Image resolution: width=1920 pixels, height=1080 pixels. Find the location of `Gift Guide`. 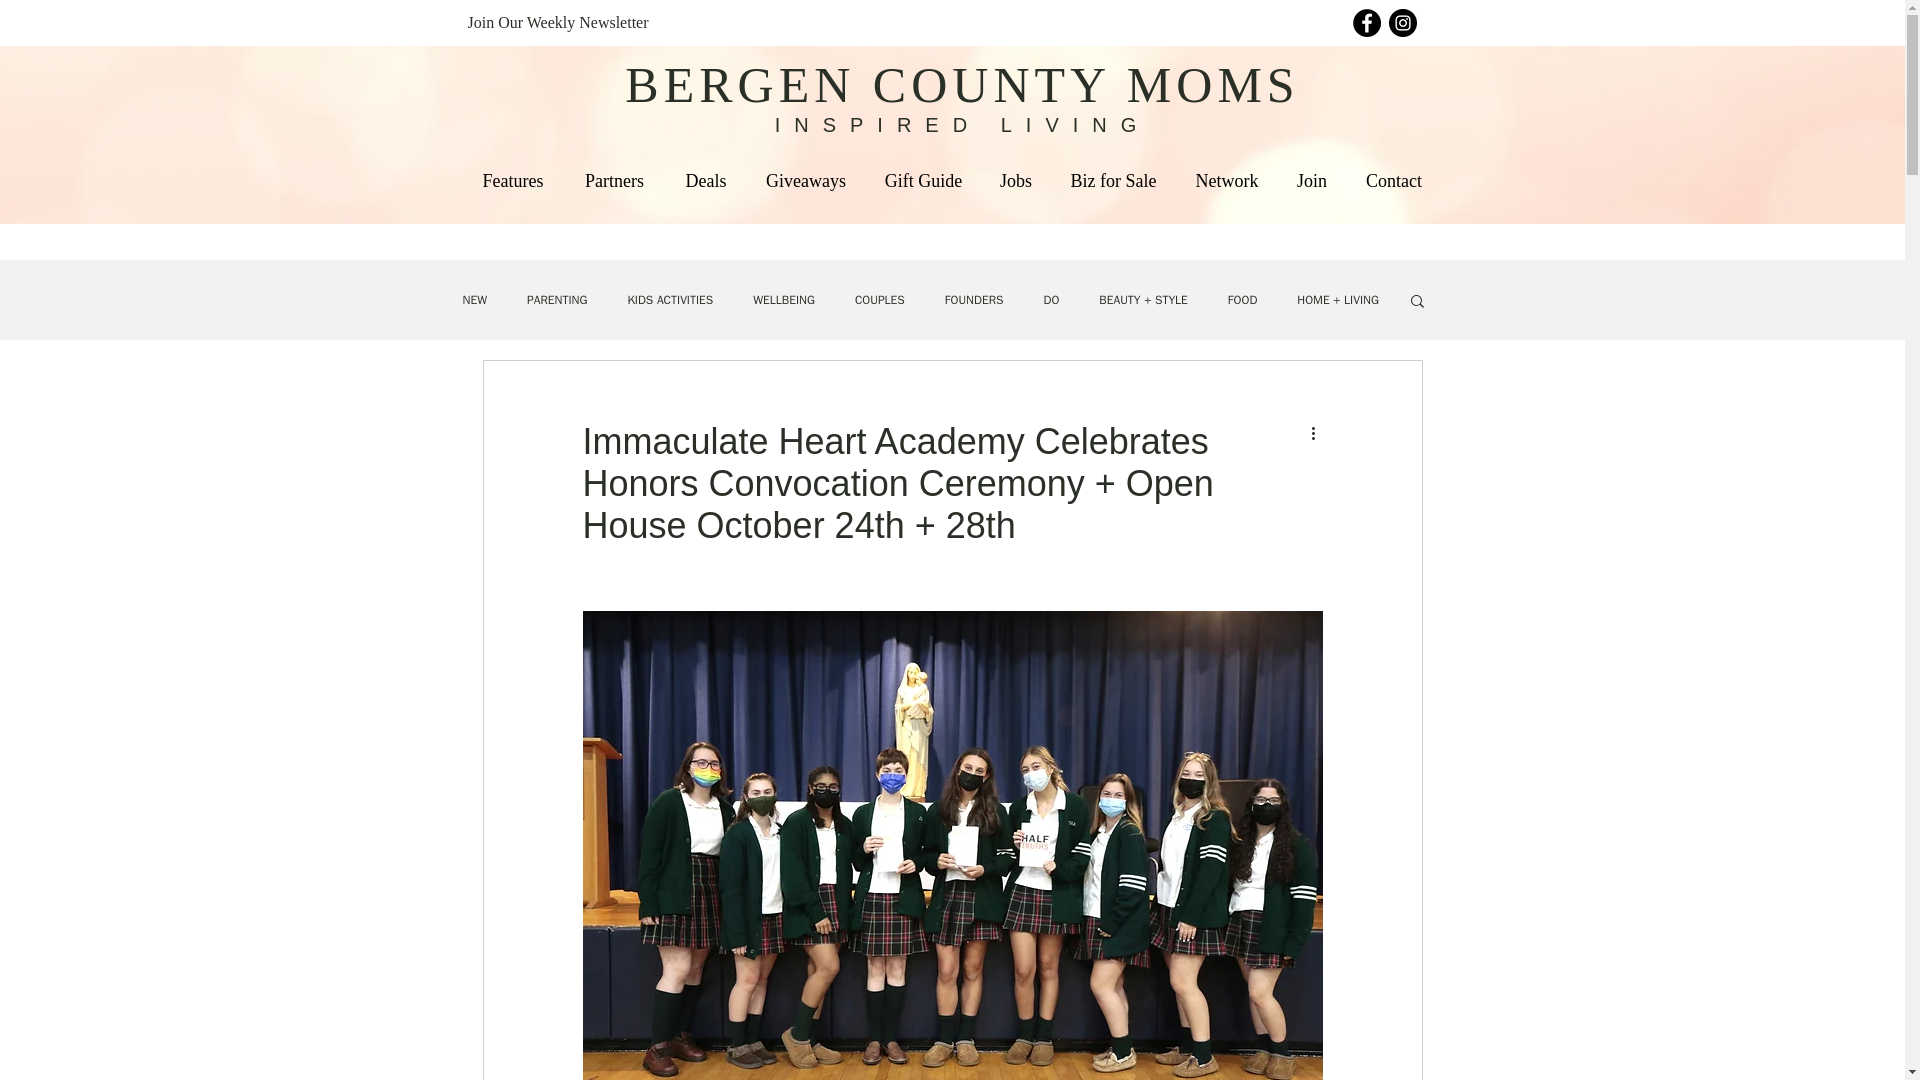

Gift Guide is located at coordinates (923, 181).